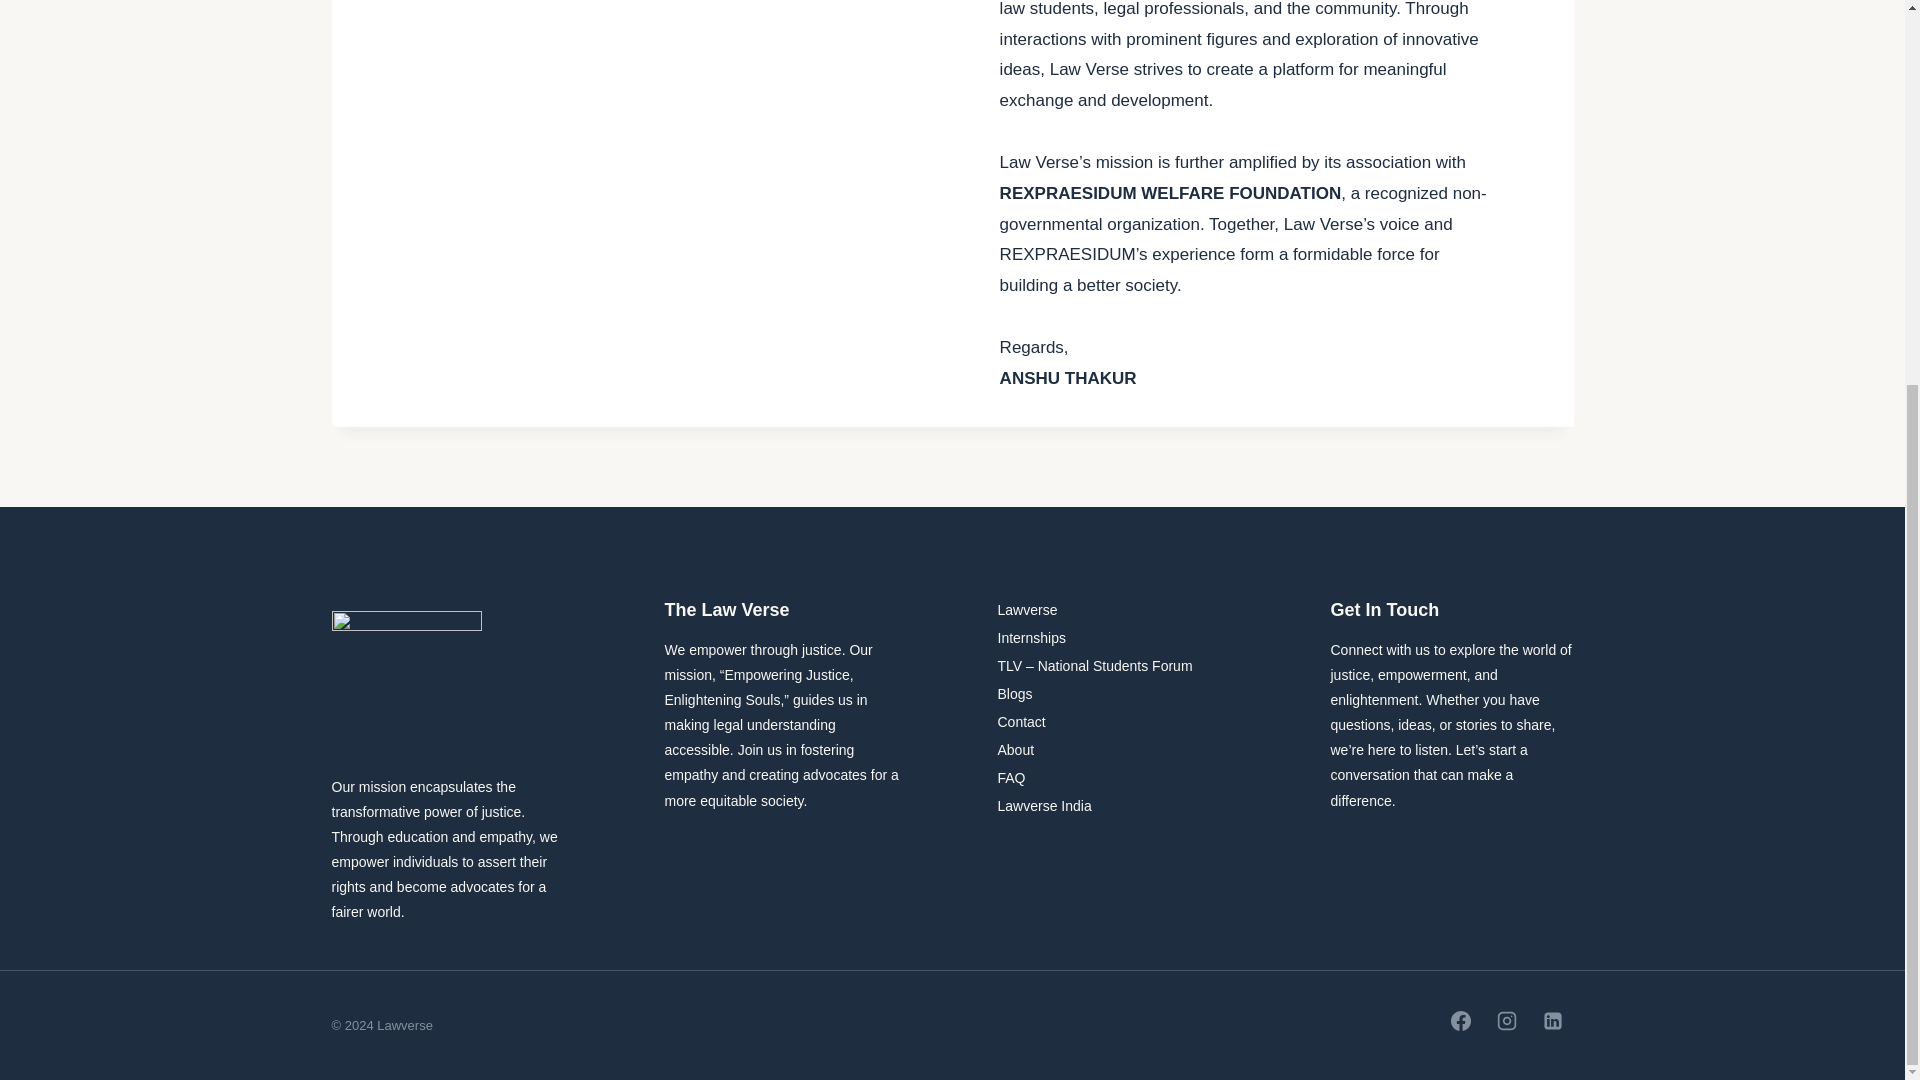 The height and width of the screenshot is (1080, 1920). What do you see at coordinates (1119, 638) in the screenshot?
I see `Internships` at bounding box center [1119, 638].